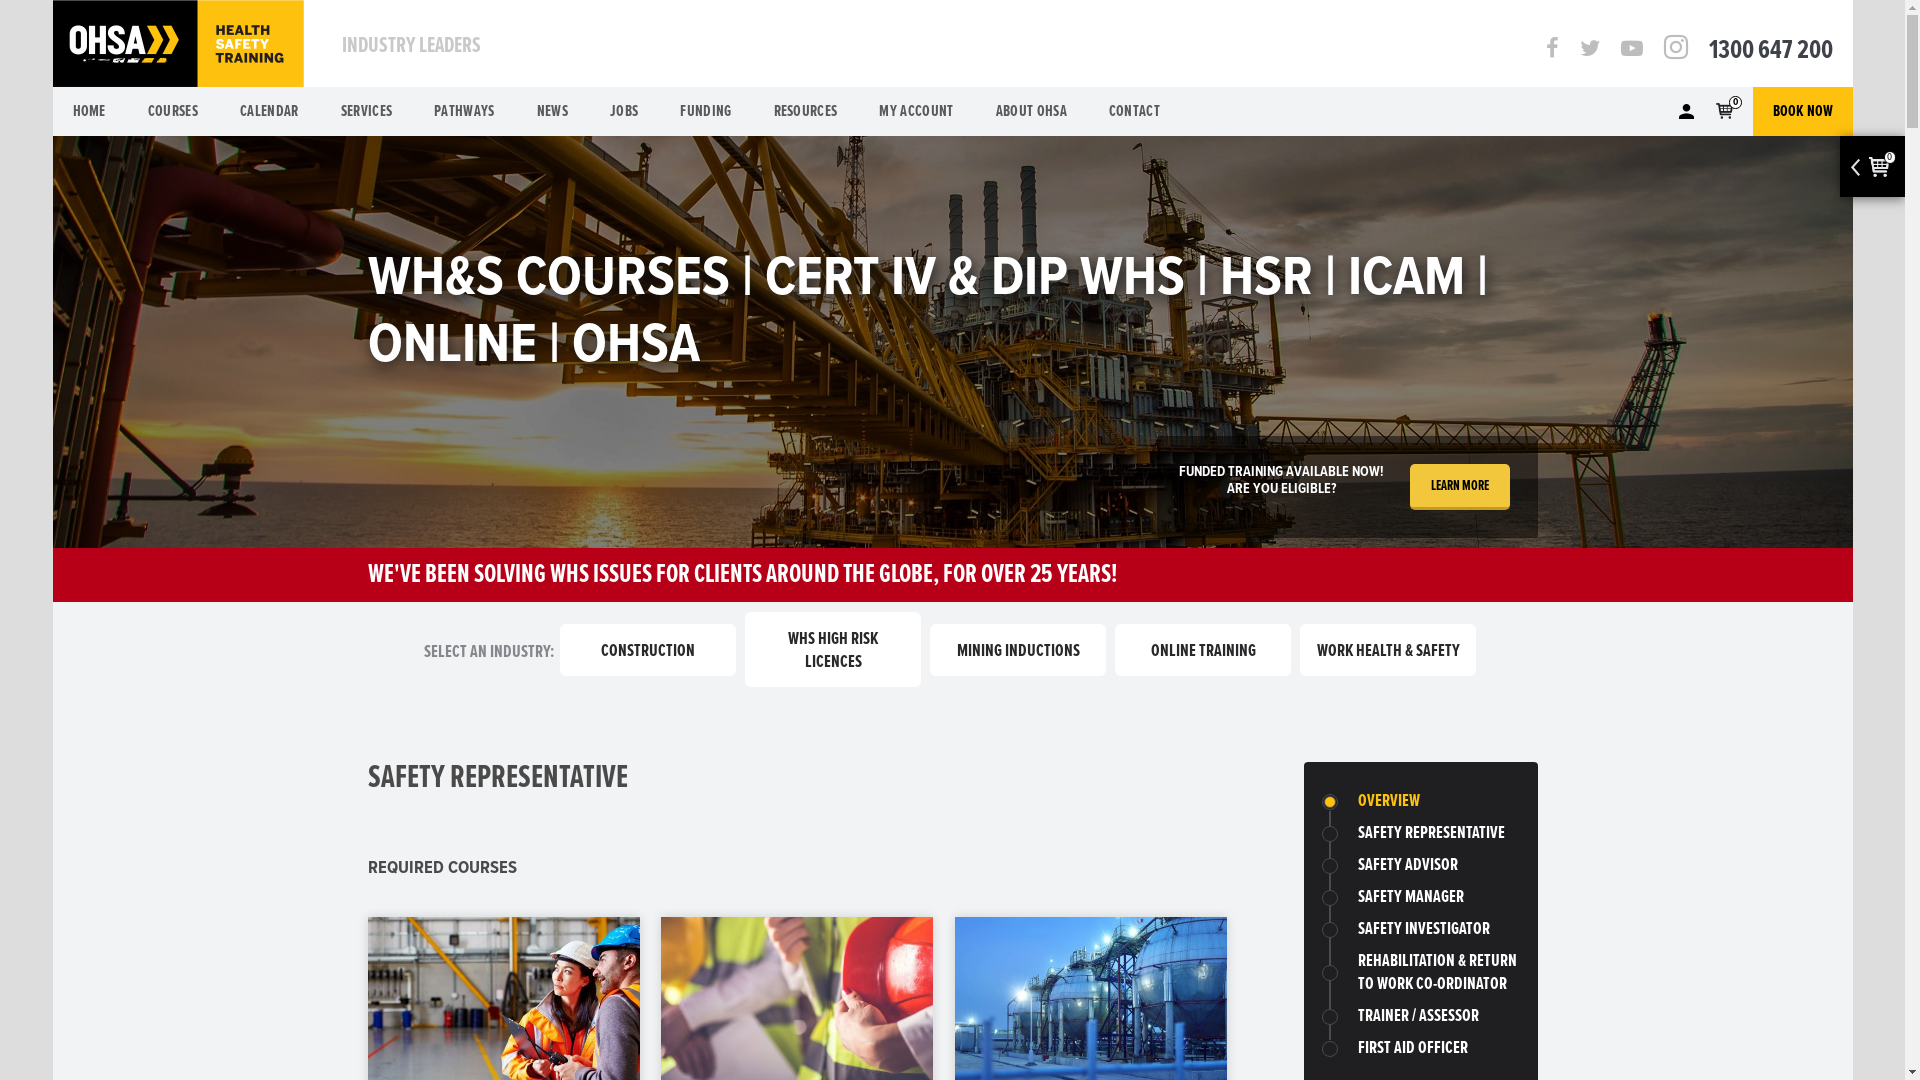  I want to click on Member, so click(1686, 112).